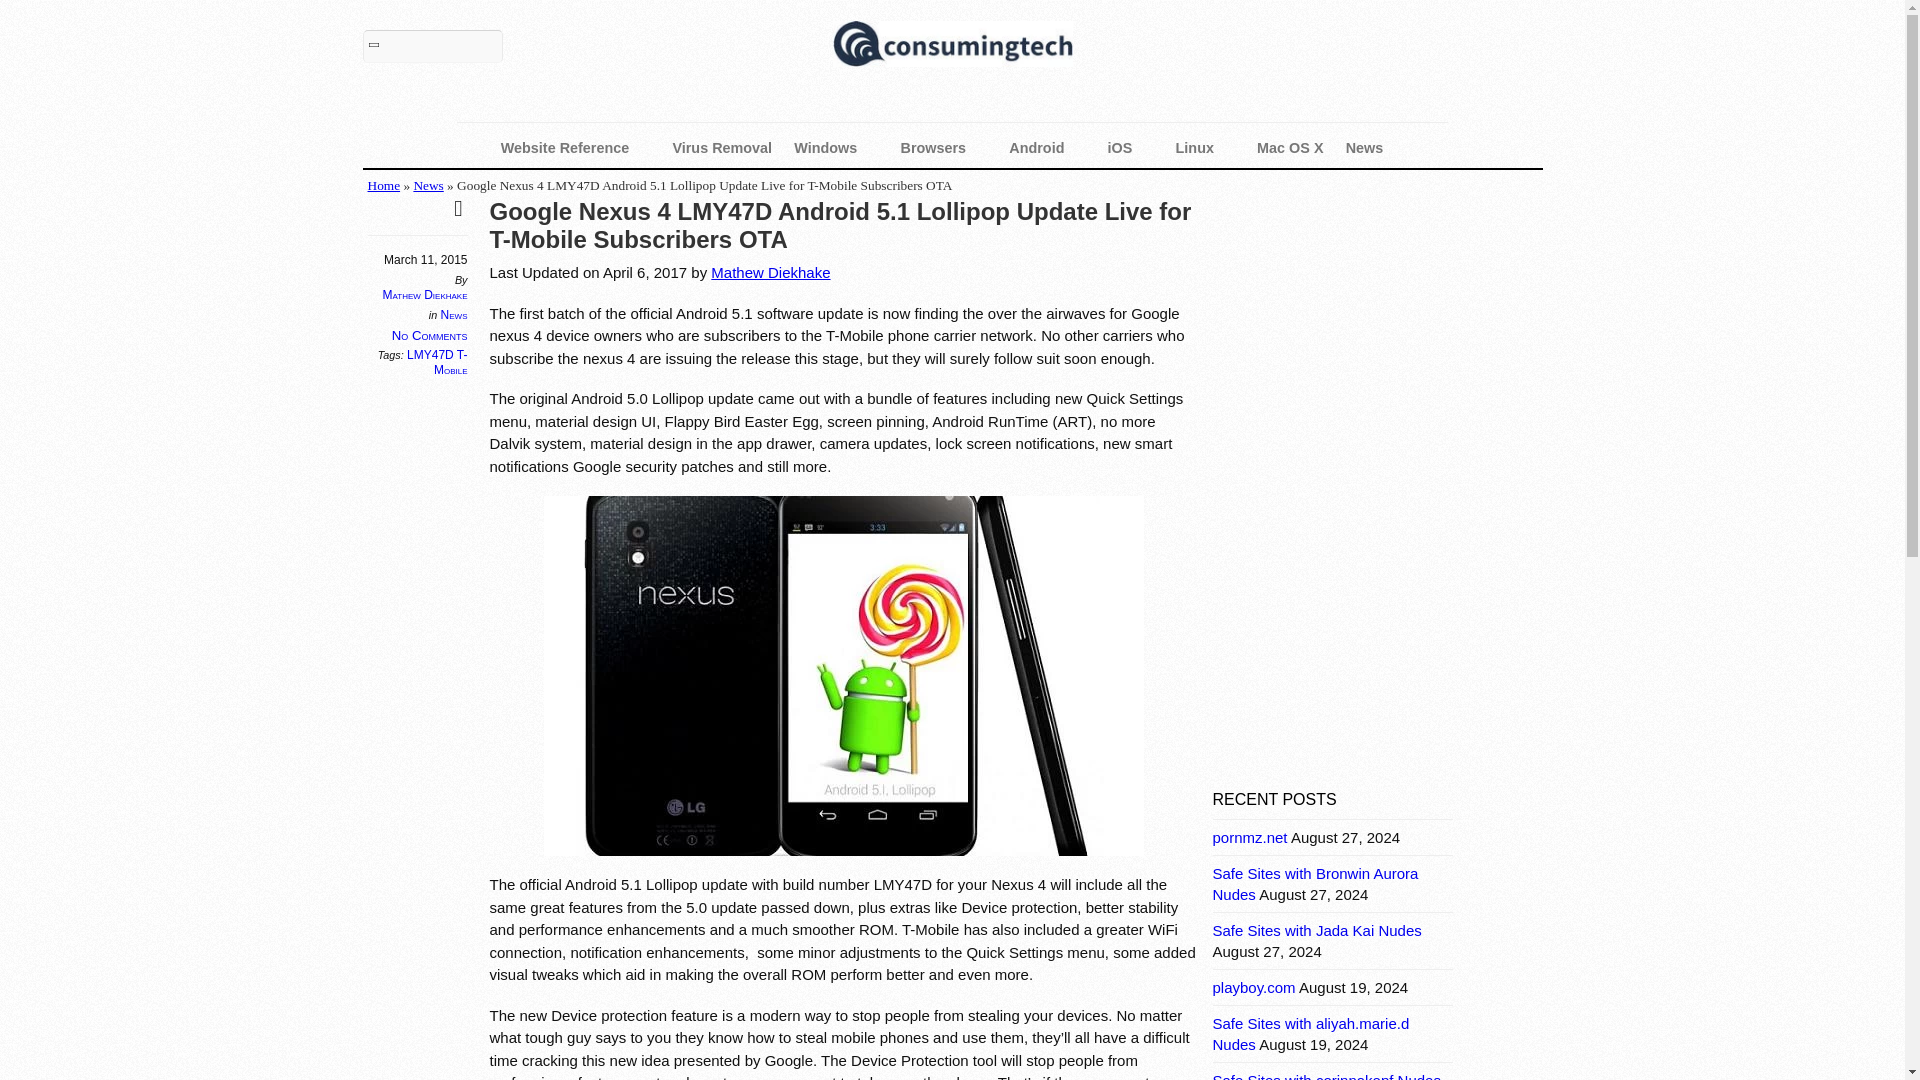 The width and height of the screenshot is (1920, 1080). I want to click on LMY47D T-Mobile, so click(436, 362).